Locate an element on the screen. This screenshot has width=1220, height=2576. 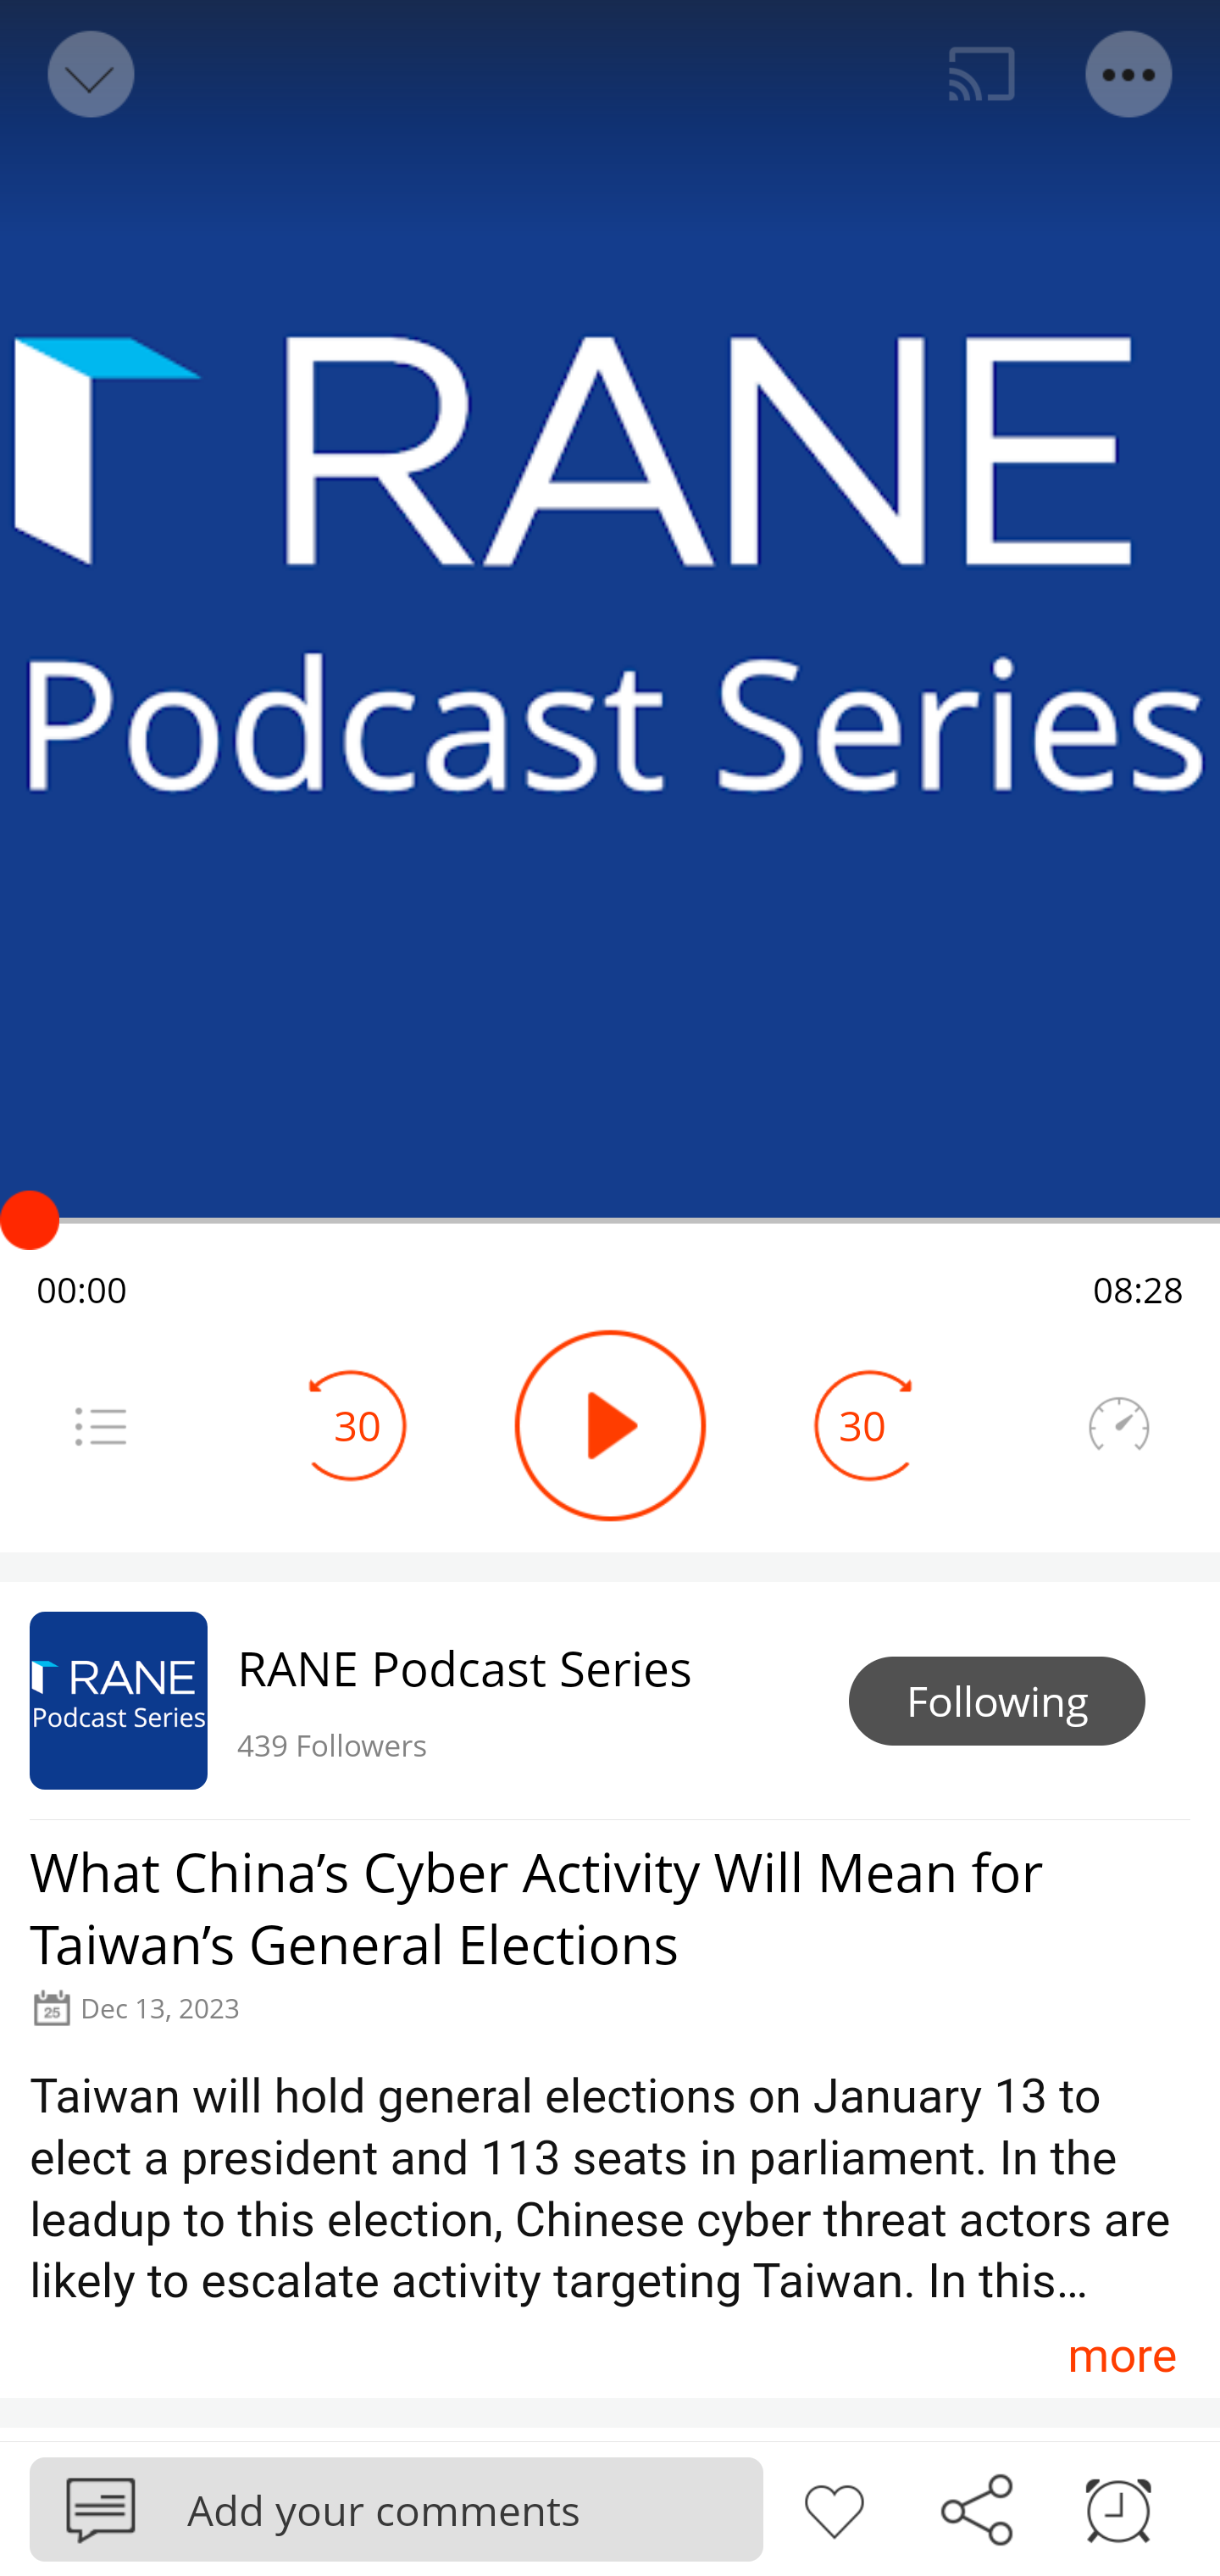
Back is located at coordinates (88, 75).